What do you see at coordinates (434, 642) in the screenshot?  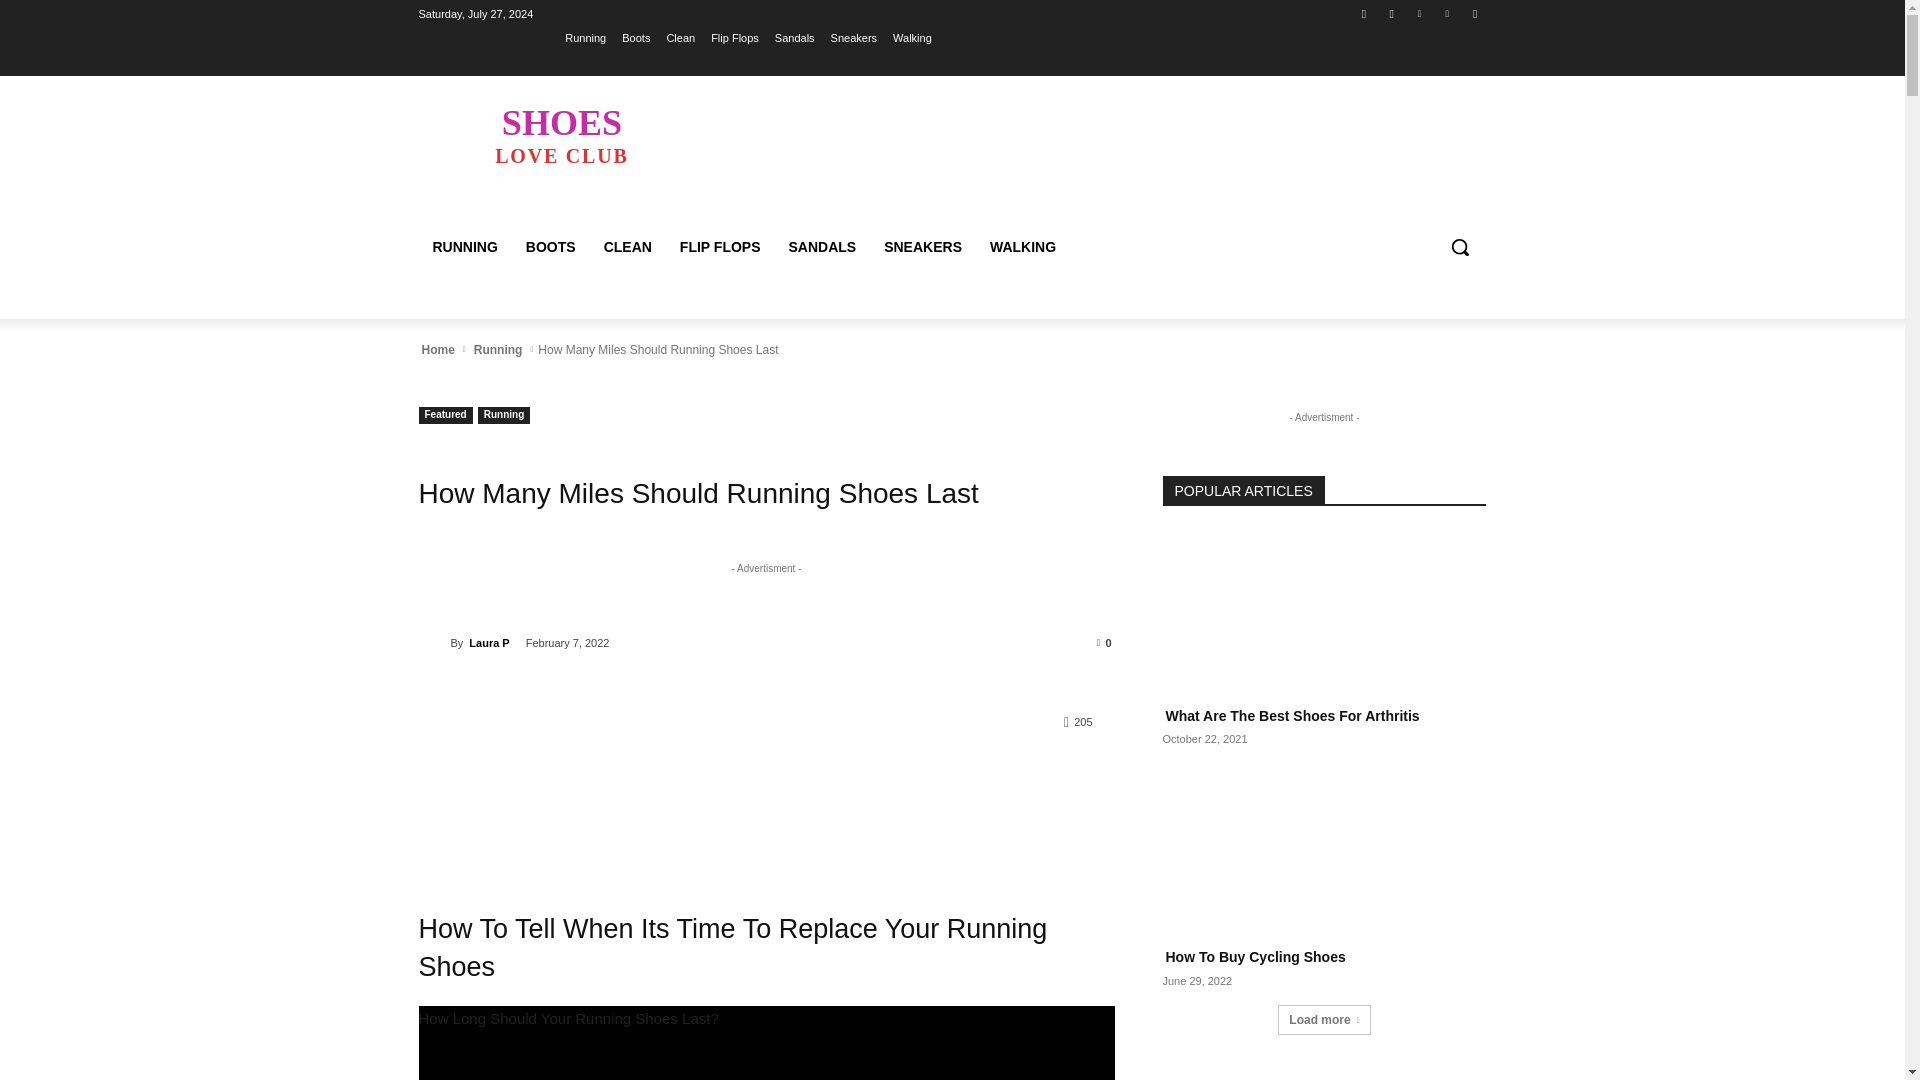 I see `Laura P` at bounding box center [434, 642].